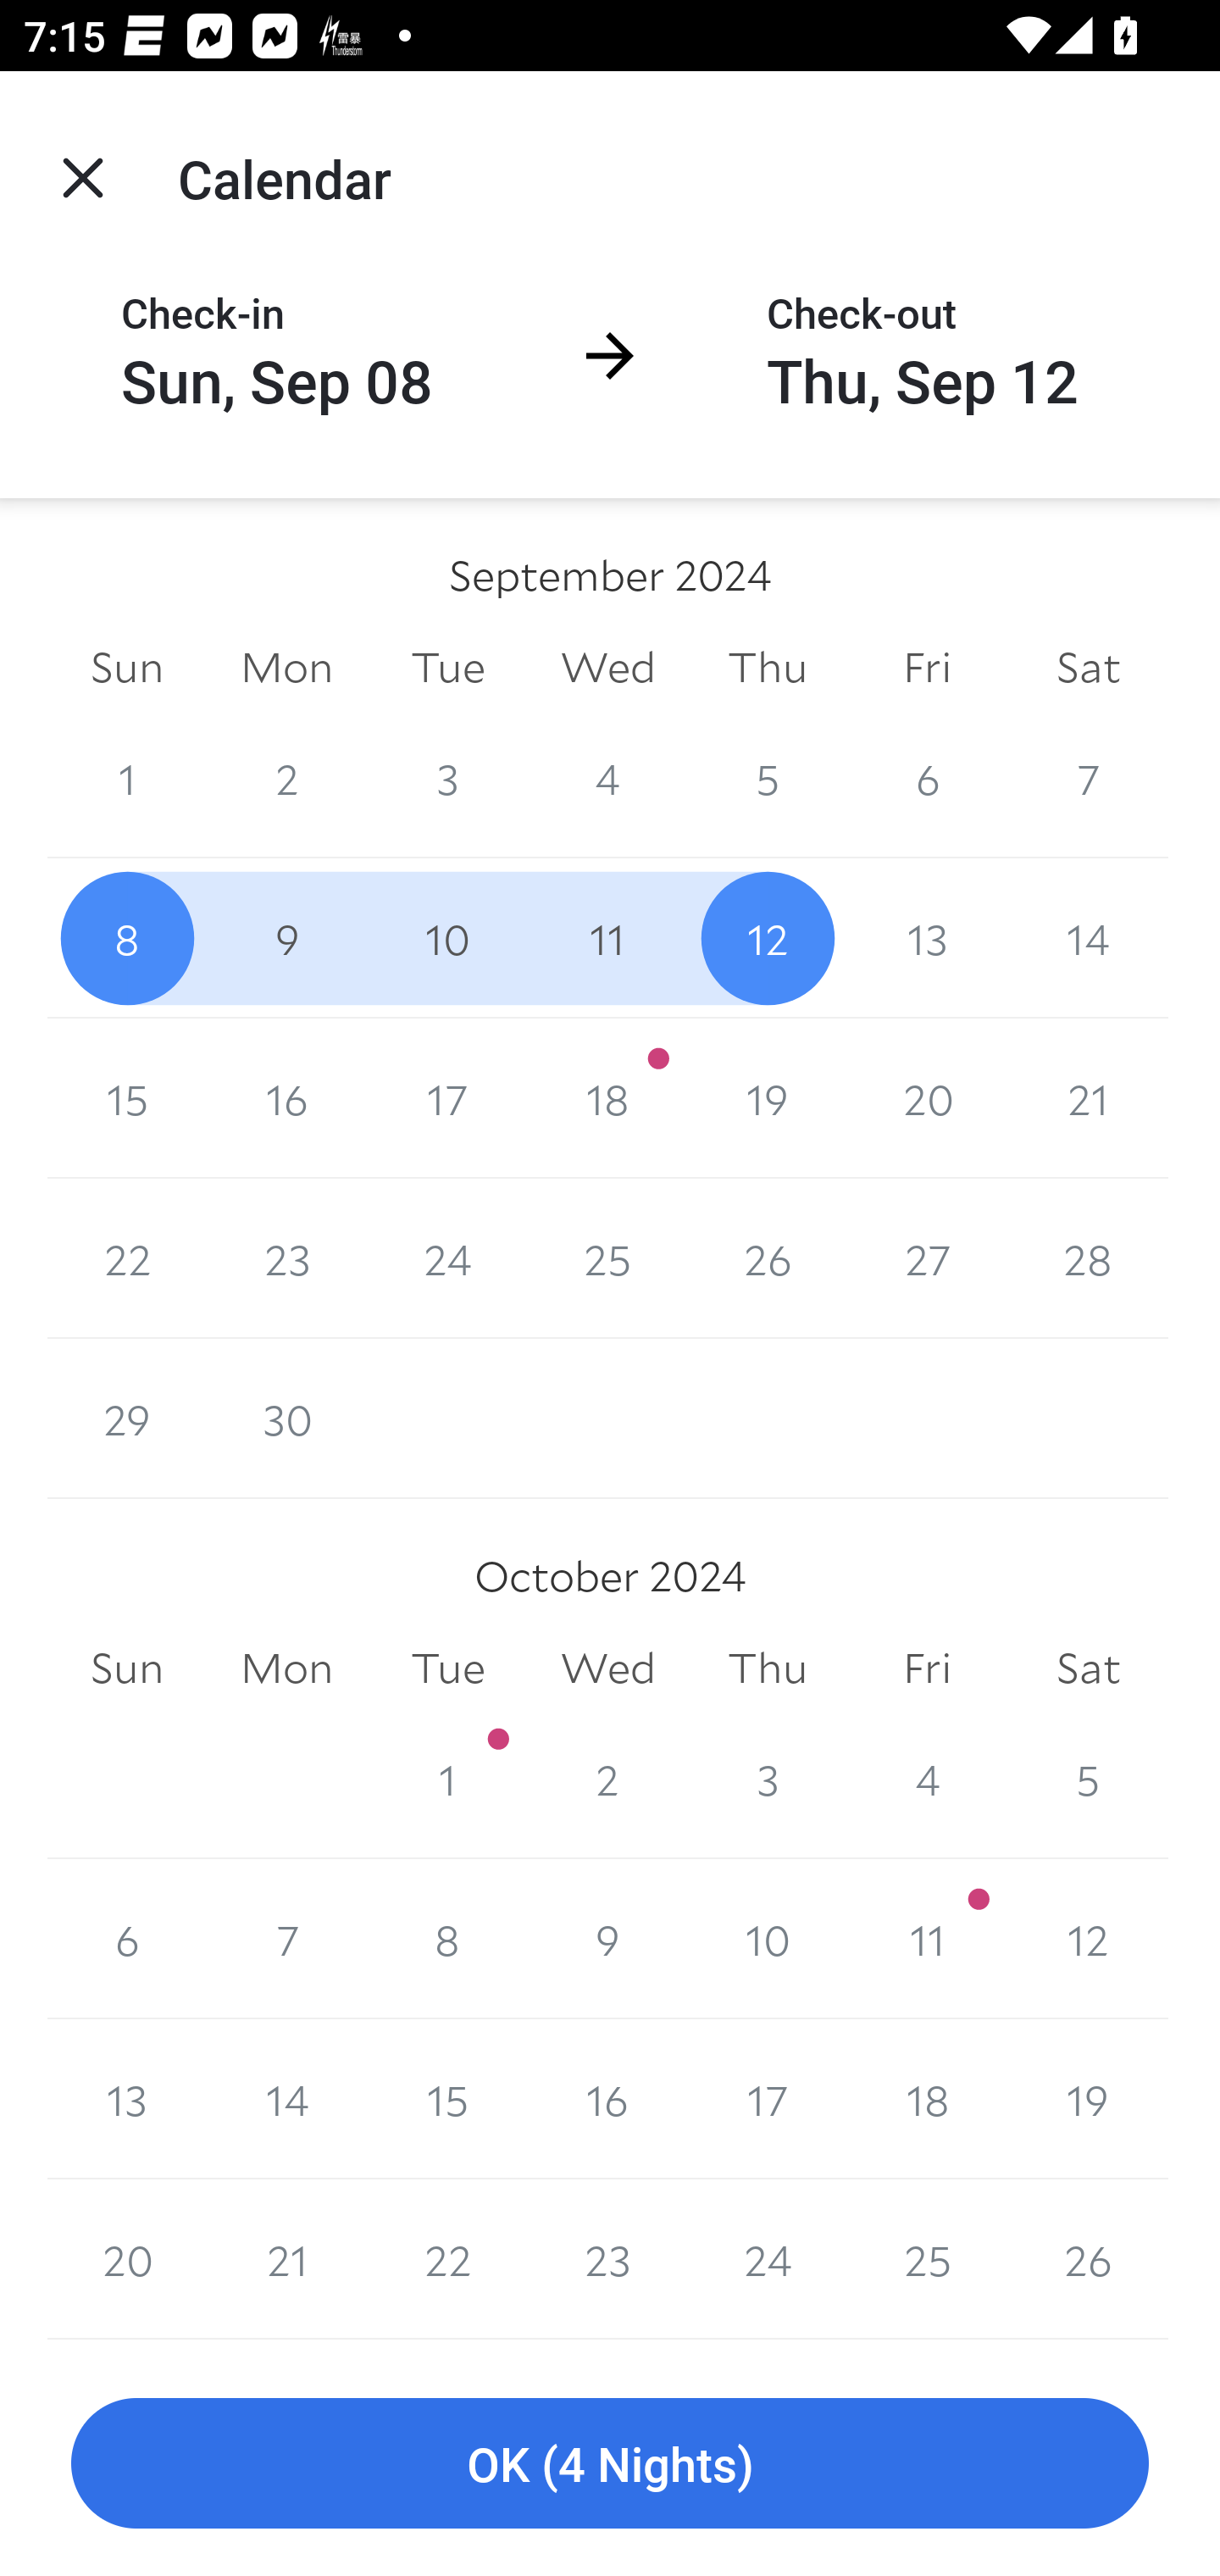  I want to click on Sat, so click(1088, 1669).